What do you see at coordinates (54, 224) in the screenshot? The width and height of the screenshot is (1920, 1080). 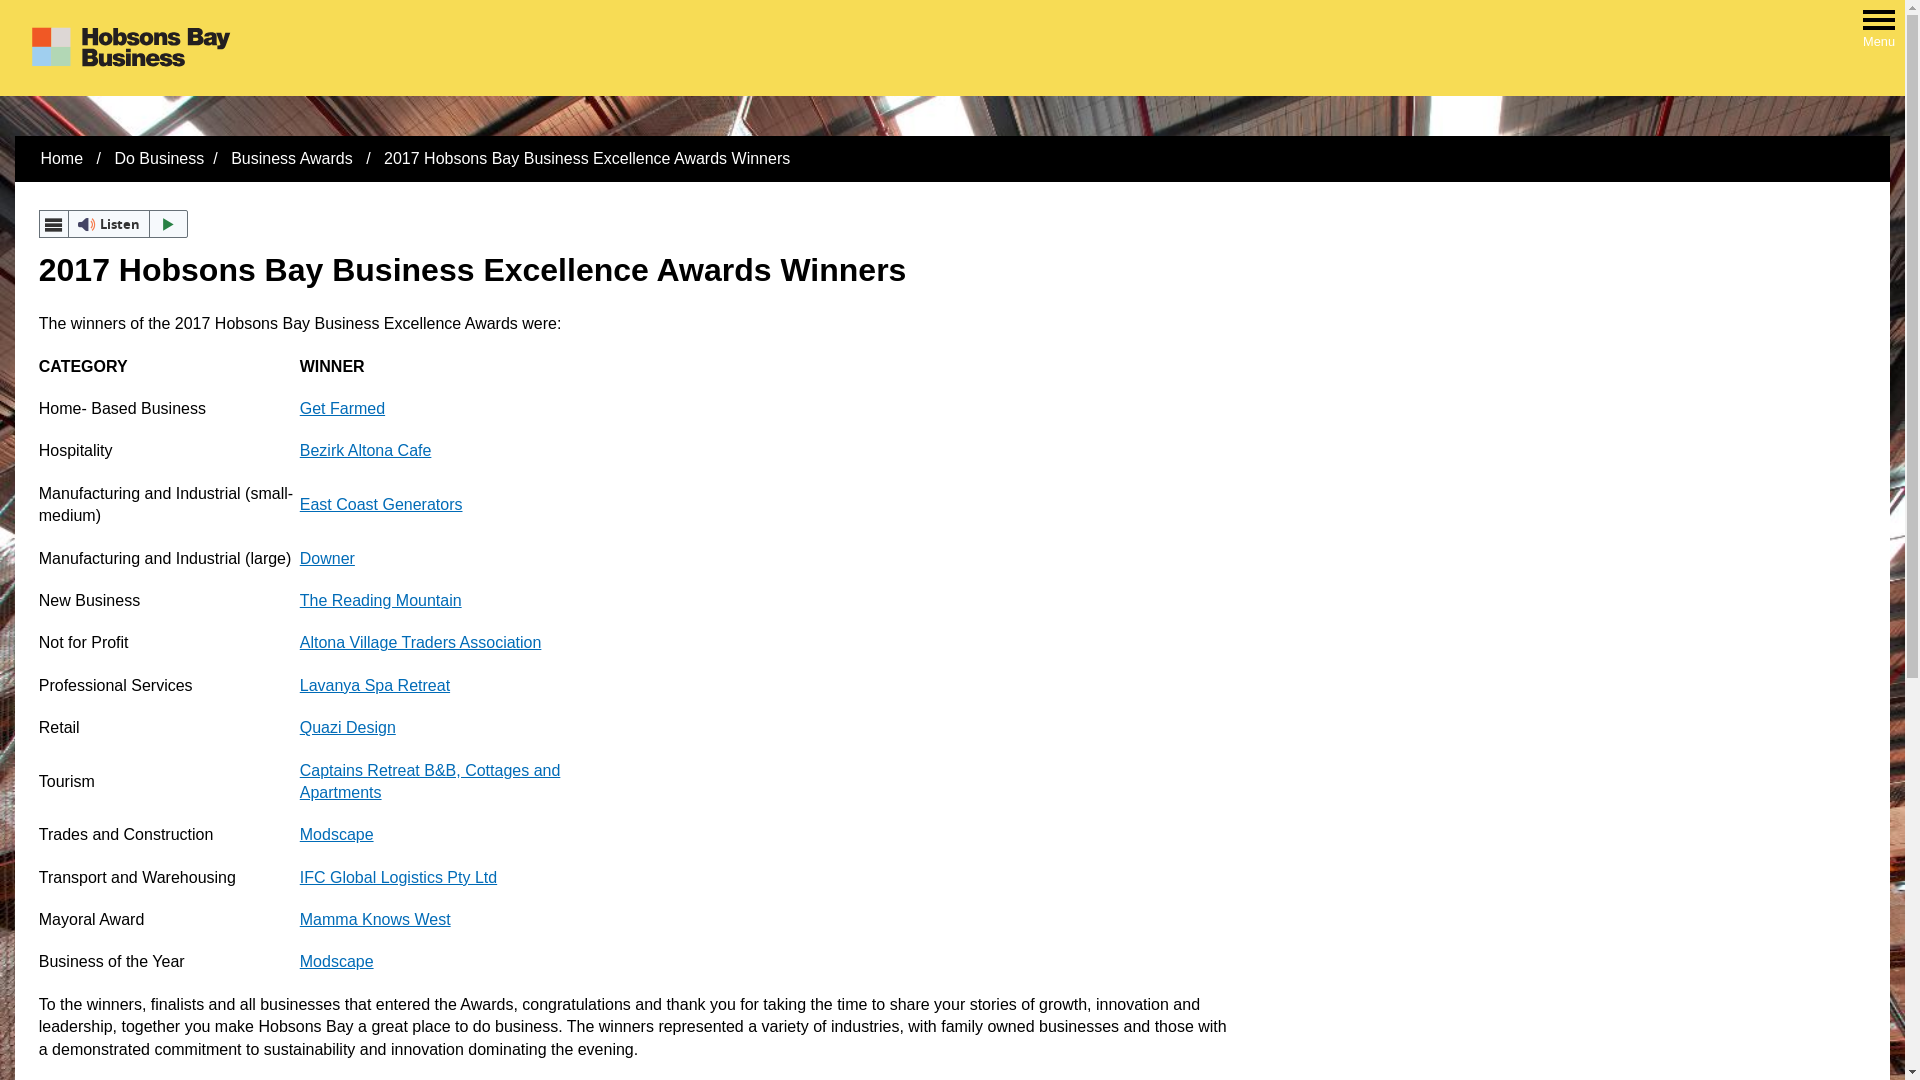 I see `webReader menu` at bounding box center [54, 224].